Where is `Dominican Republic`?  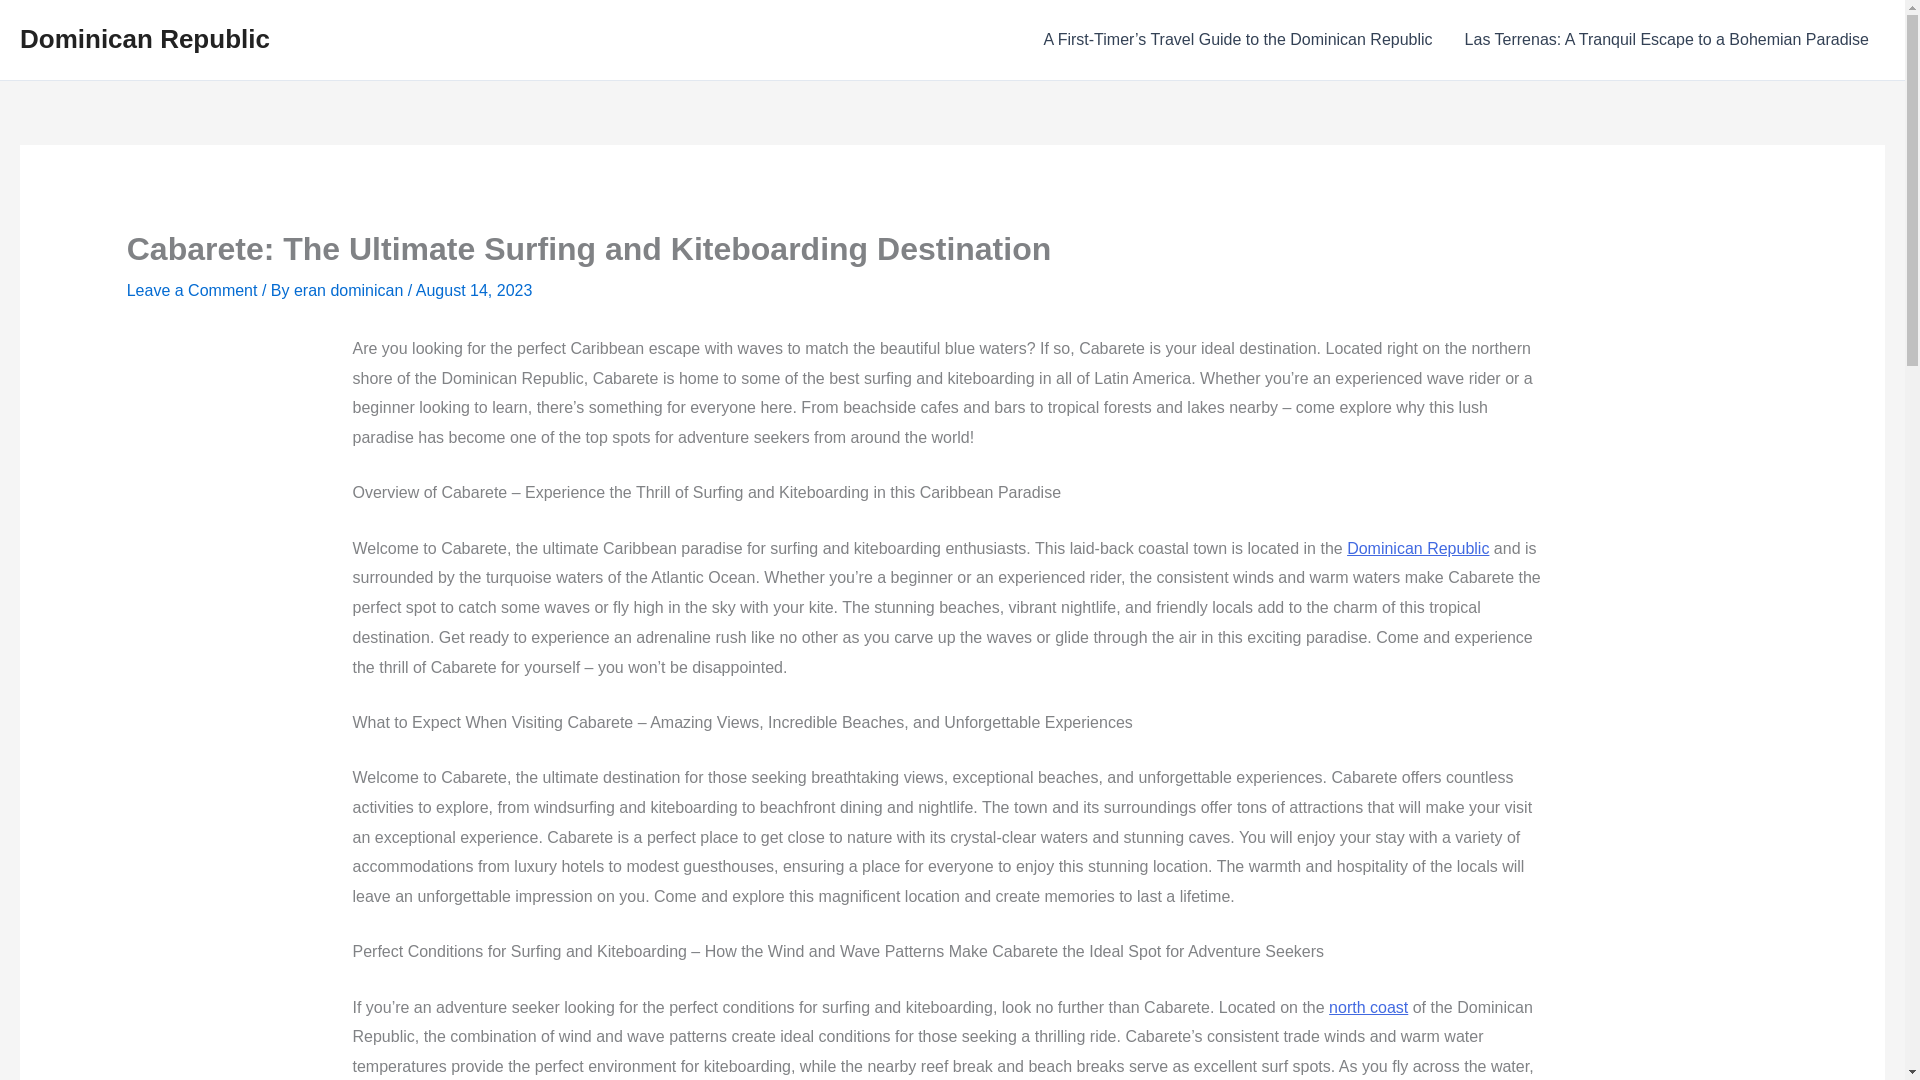
Dominican Republic is located at coordinates (144, 38).